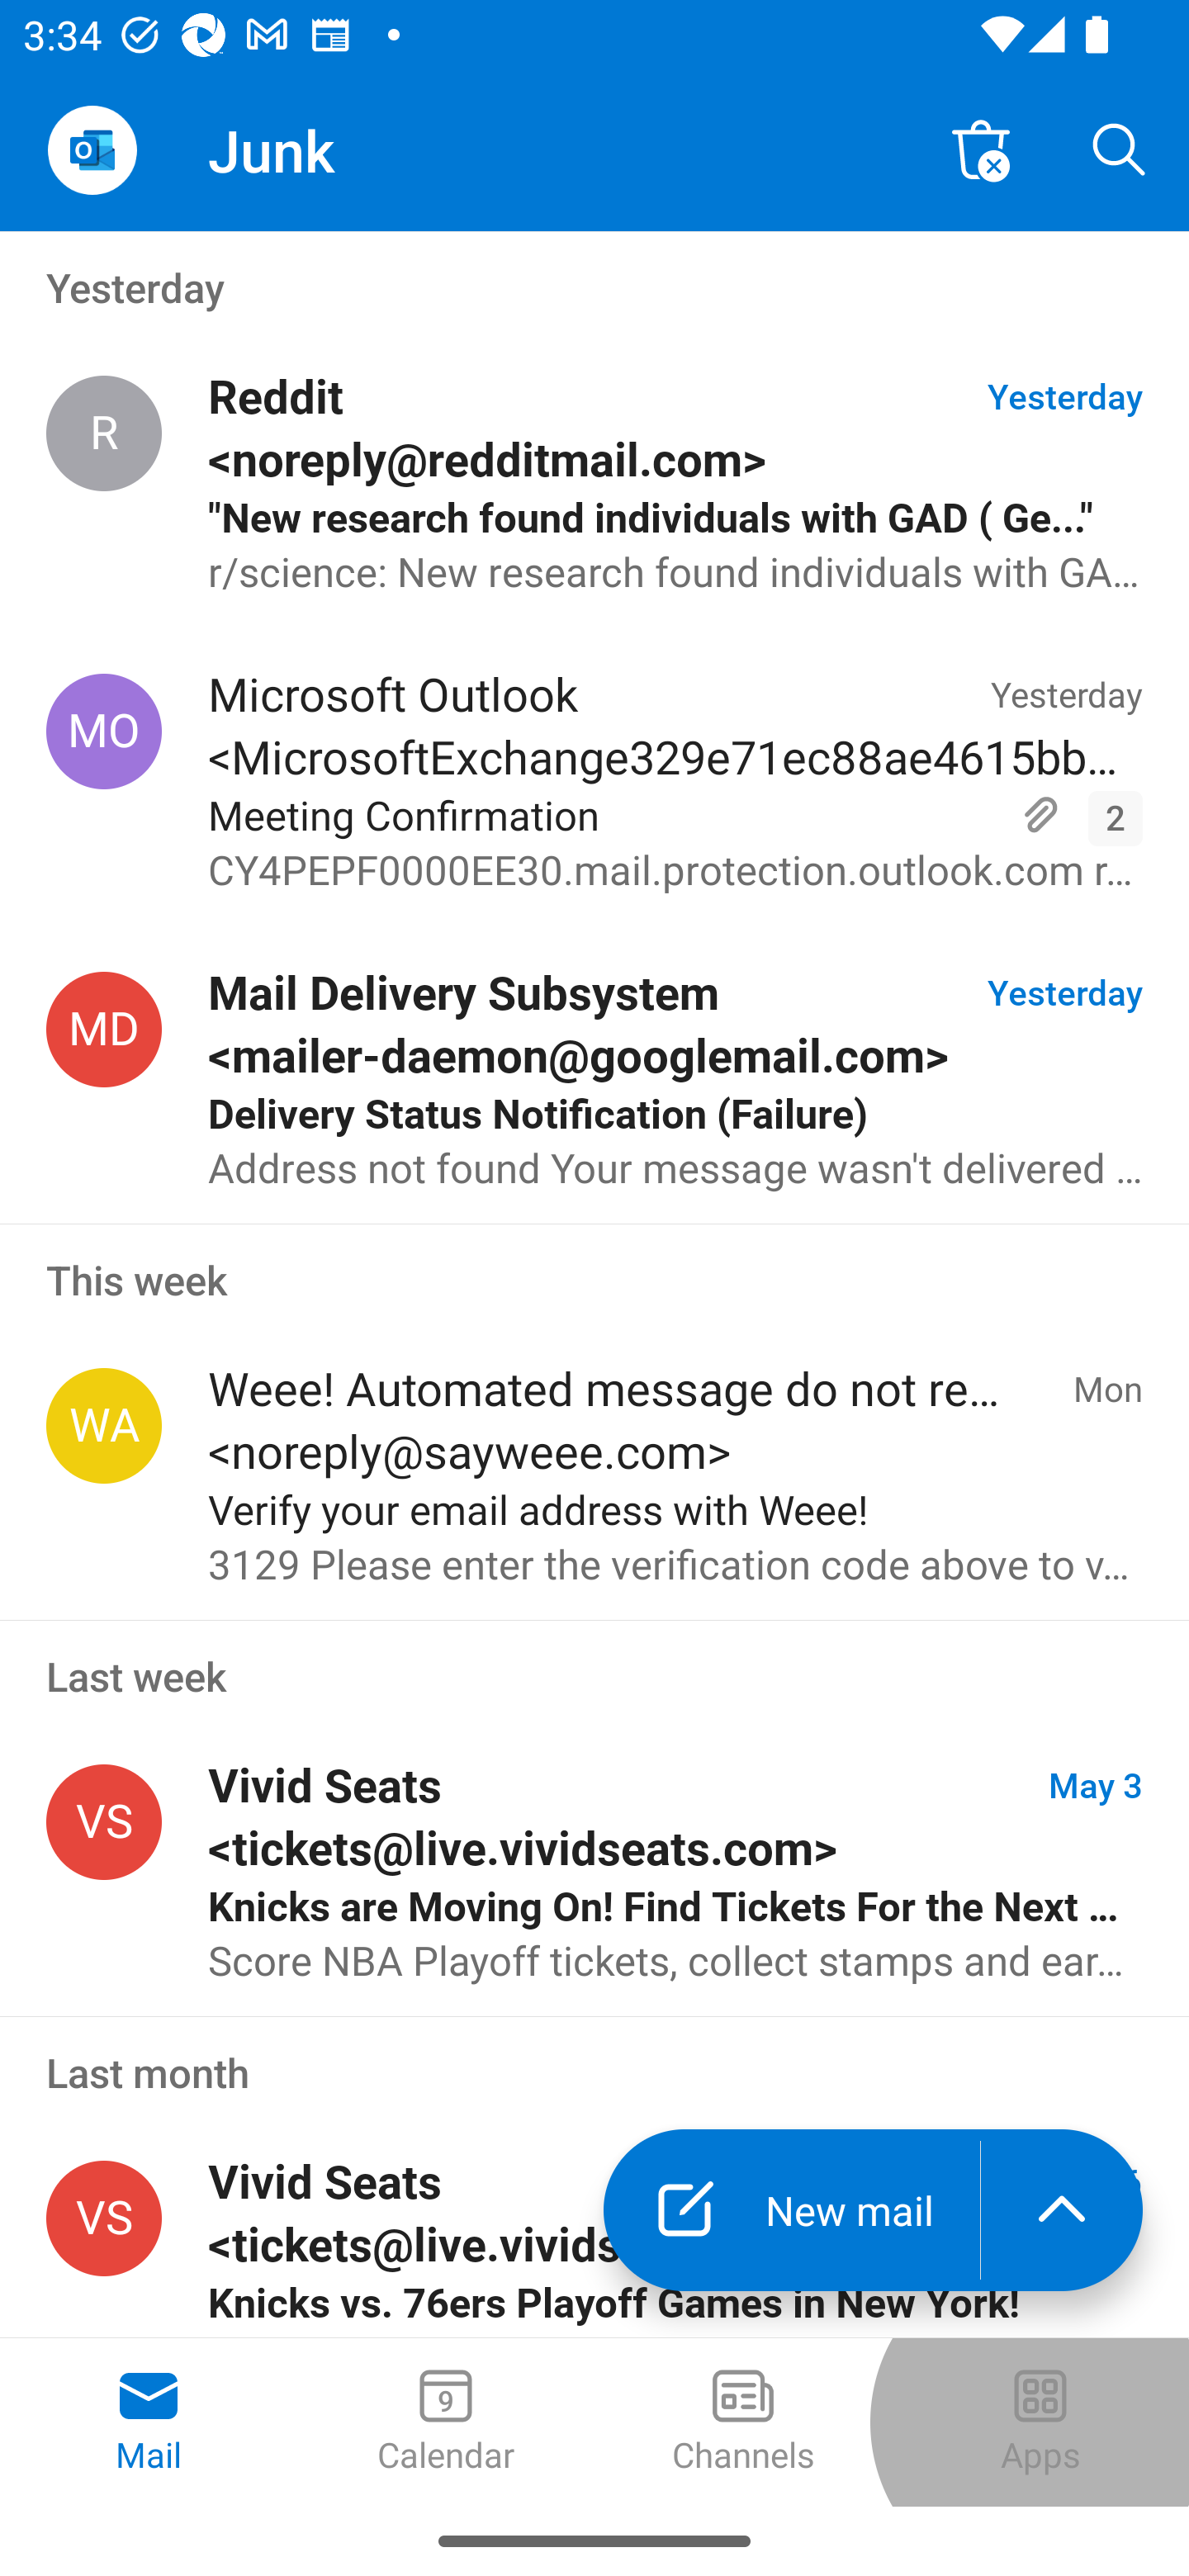 The height and width of the screenshot is (2576, 1189). Describe the element at coordinates (104, 1822) in the screenshot. I see `Vivid Seats, tickets@live.vividseats.com` at that location.